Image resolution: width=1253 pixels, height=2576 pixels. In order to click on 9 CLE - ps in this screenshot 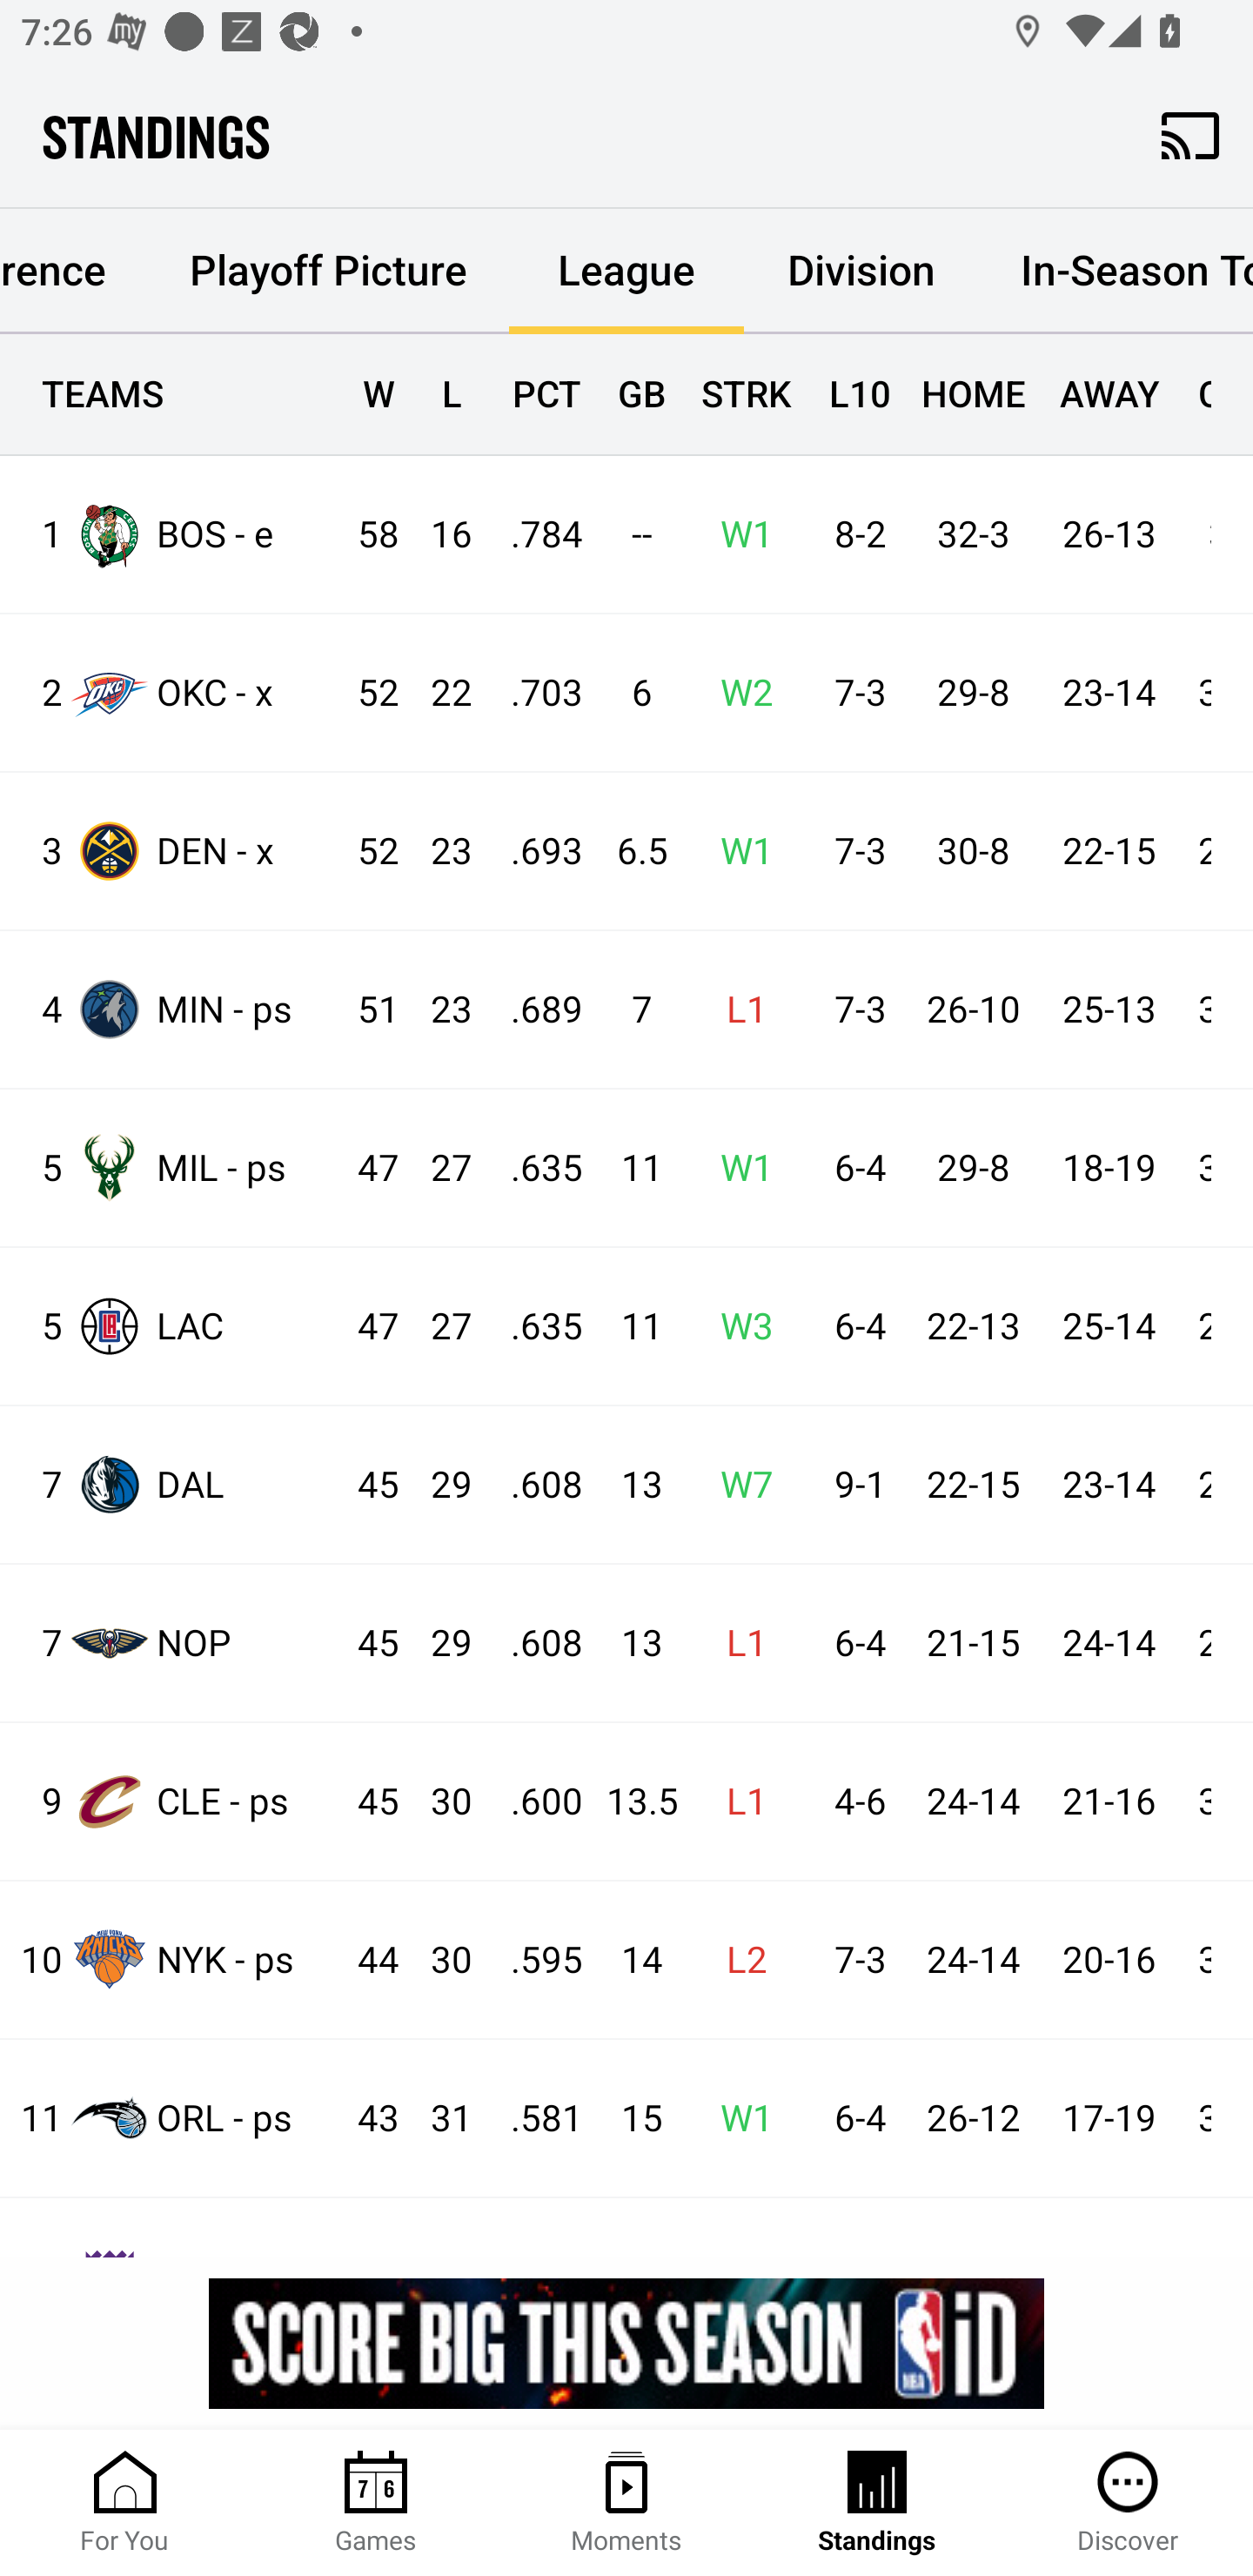, I will do `click(171, 1801)`.